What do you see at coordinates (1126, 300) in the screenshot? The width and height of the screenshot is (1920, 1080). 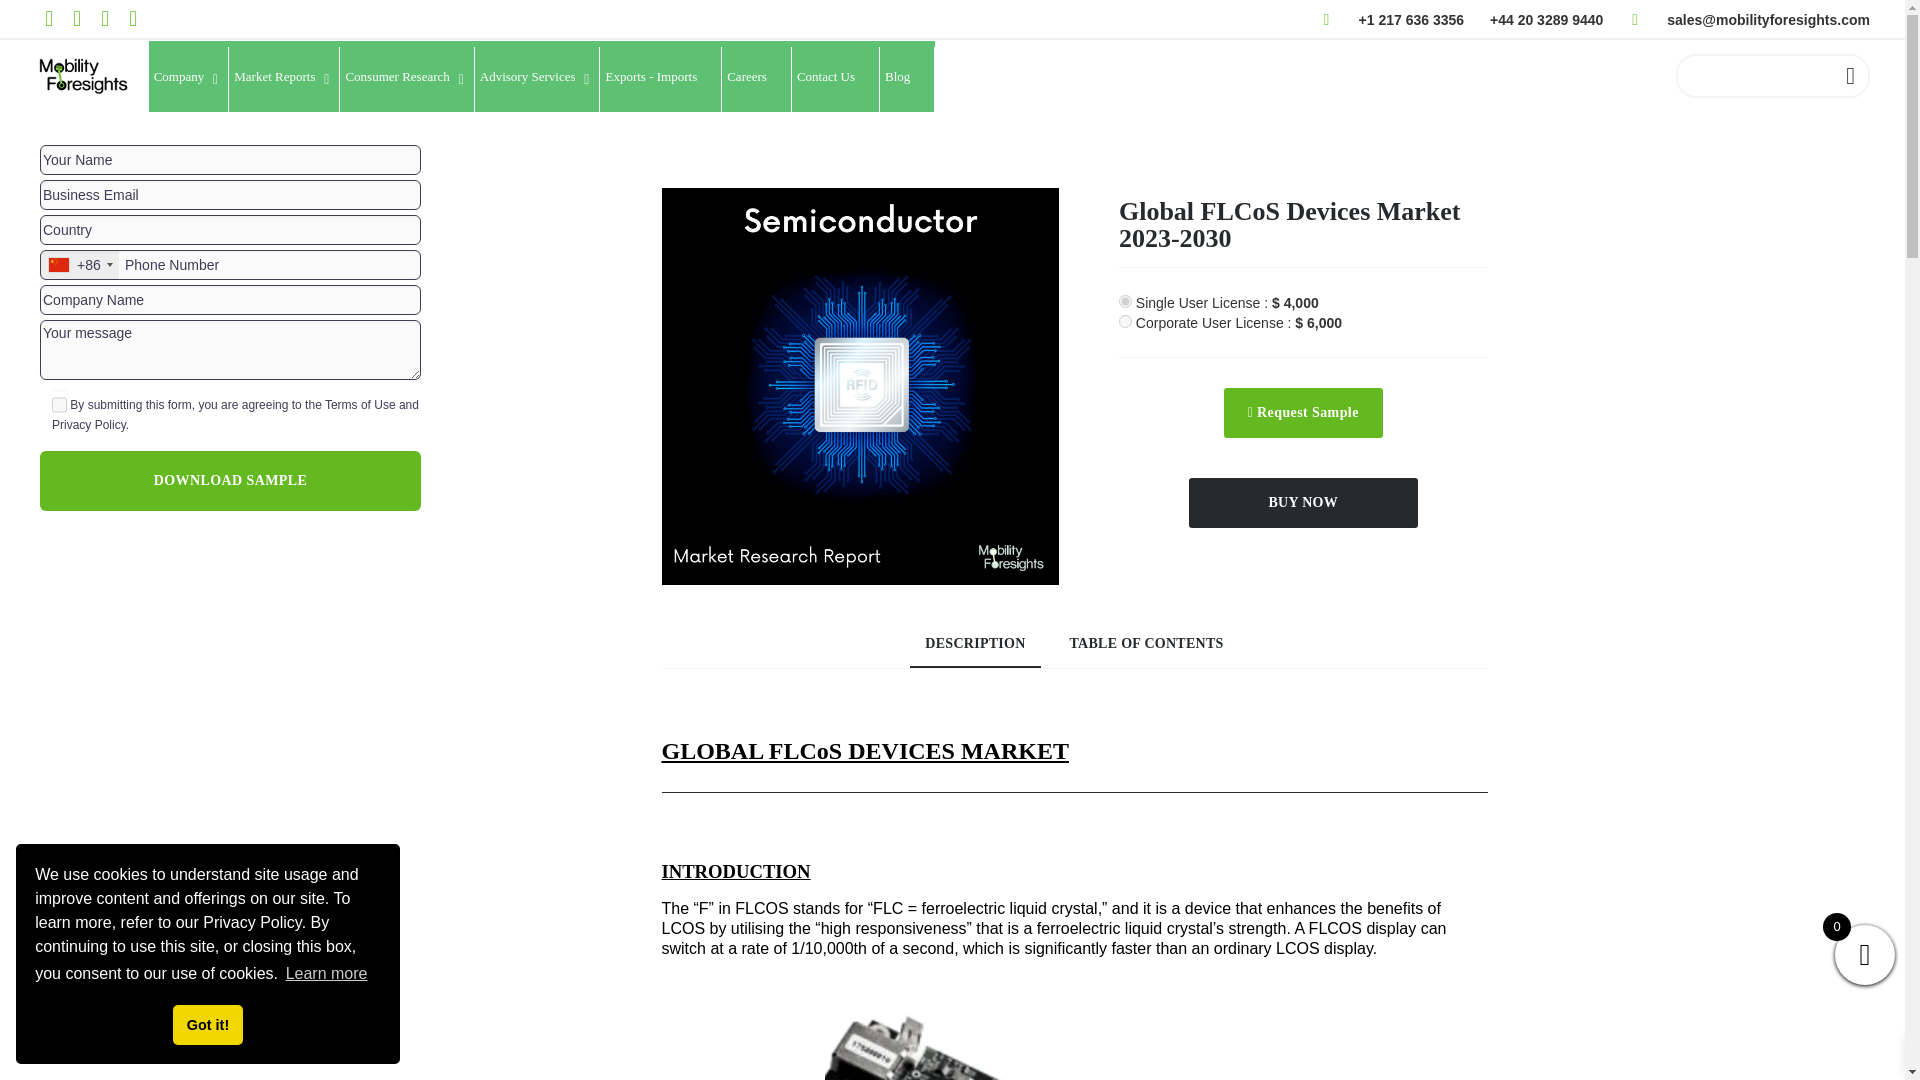 I see `4000.00` at bounding box center [1126, 300].